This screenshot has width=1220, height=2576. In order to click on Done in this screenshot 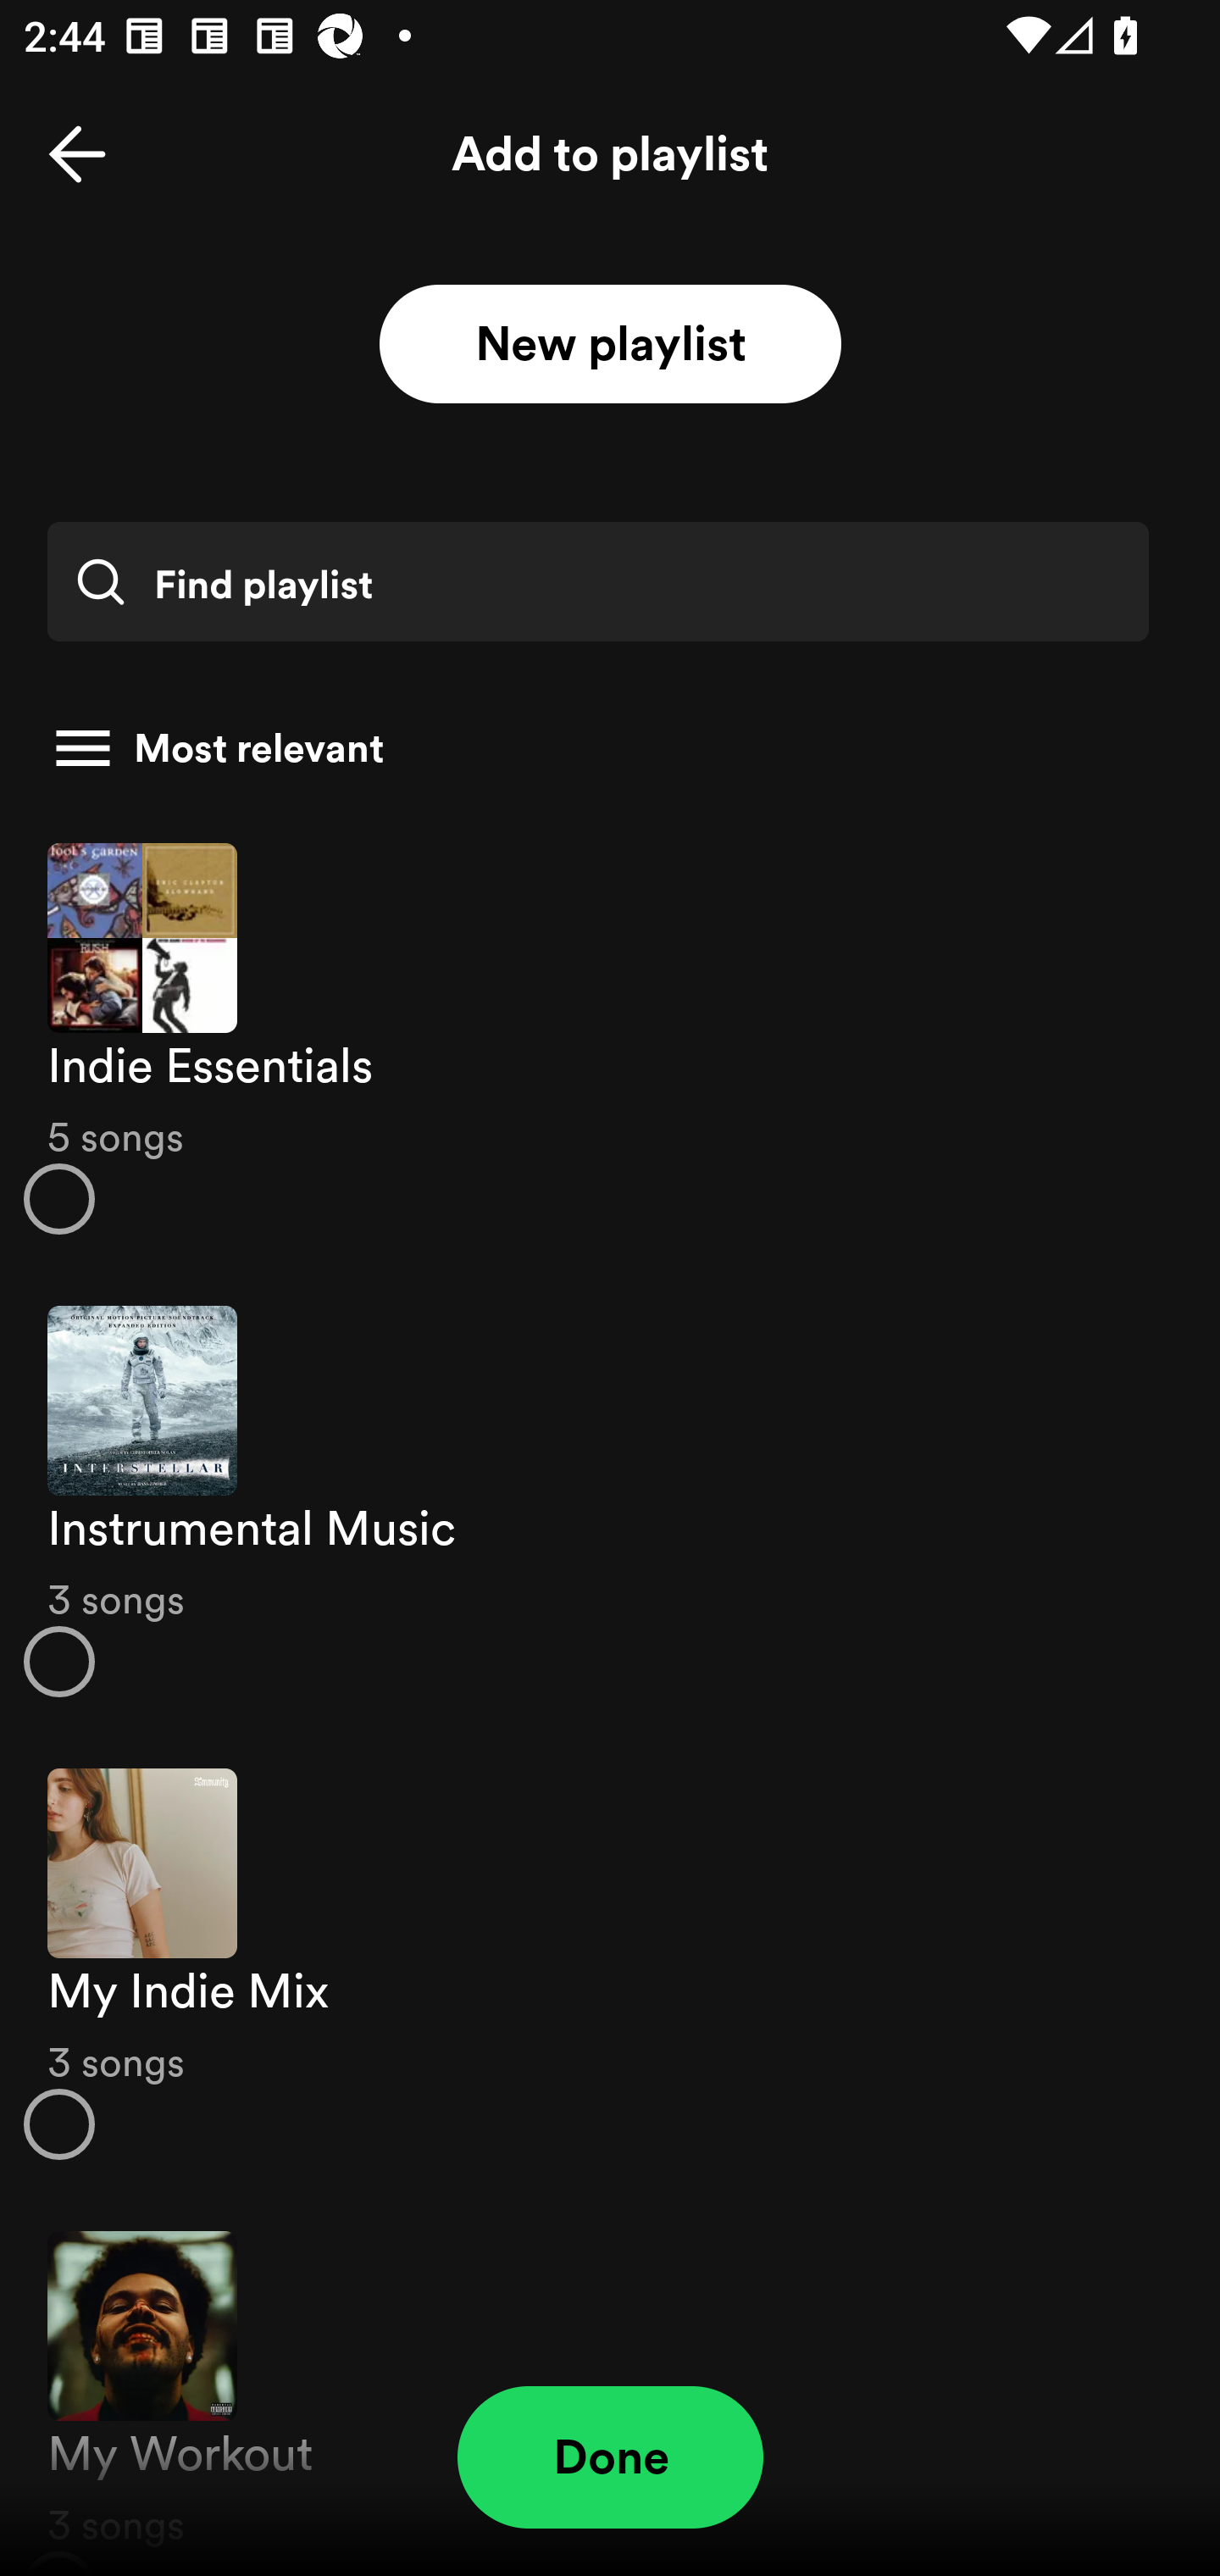, I will do `click(610, 2457)`.